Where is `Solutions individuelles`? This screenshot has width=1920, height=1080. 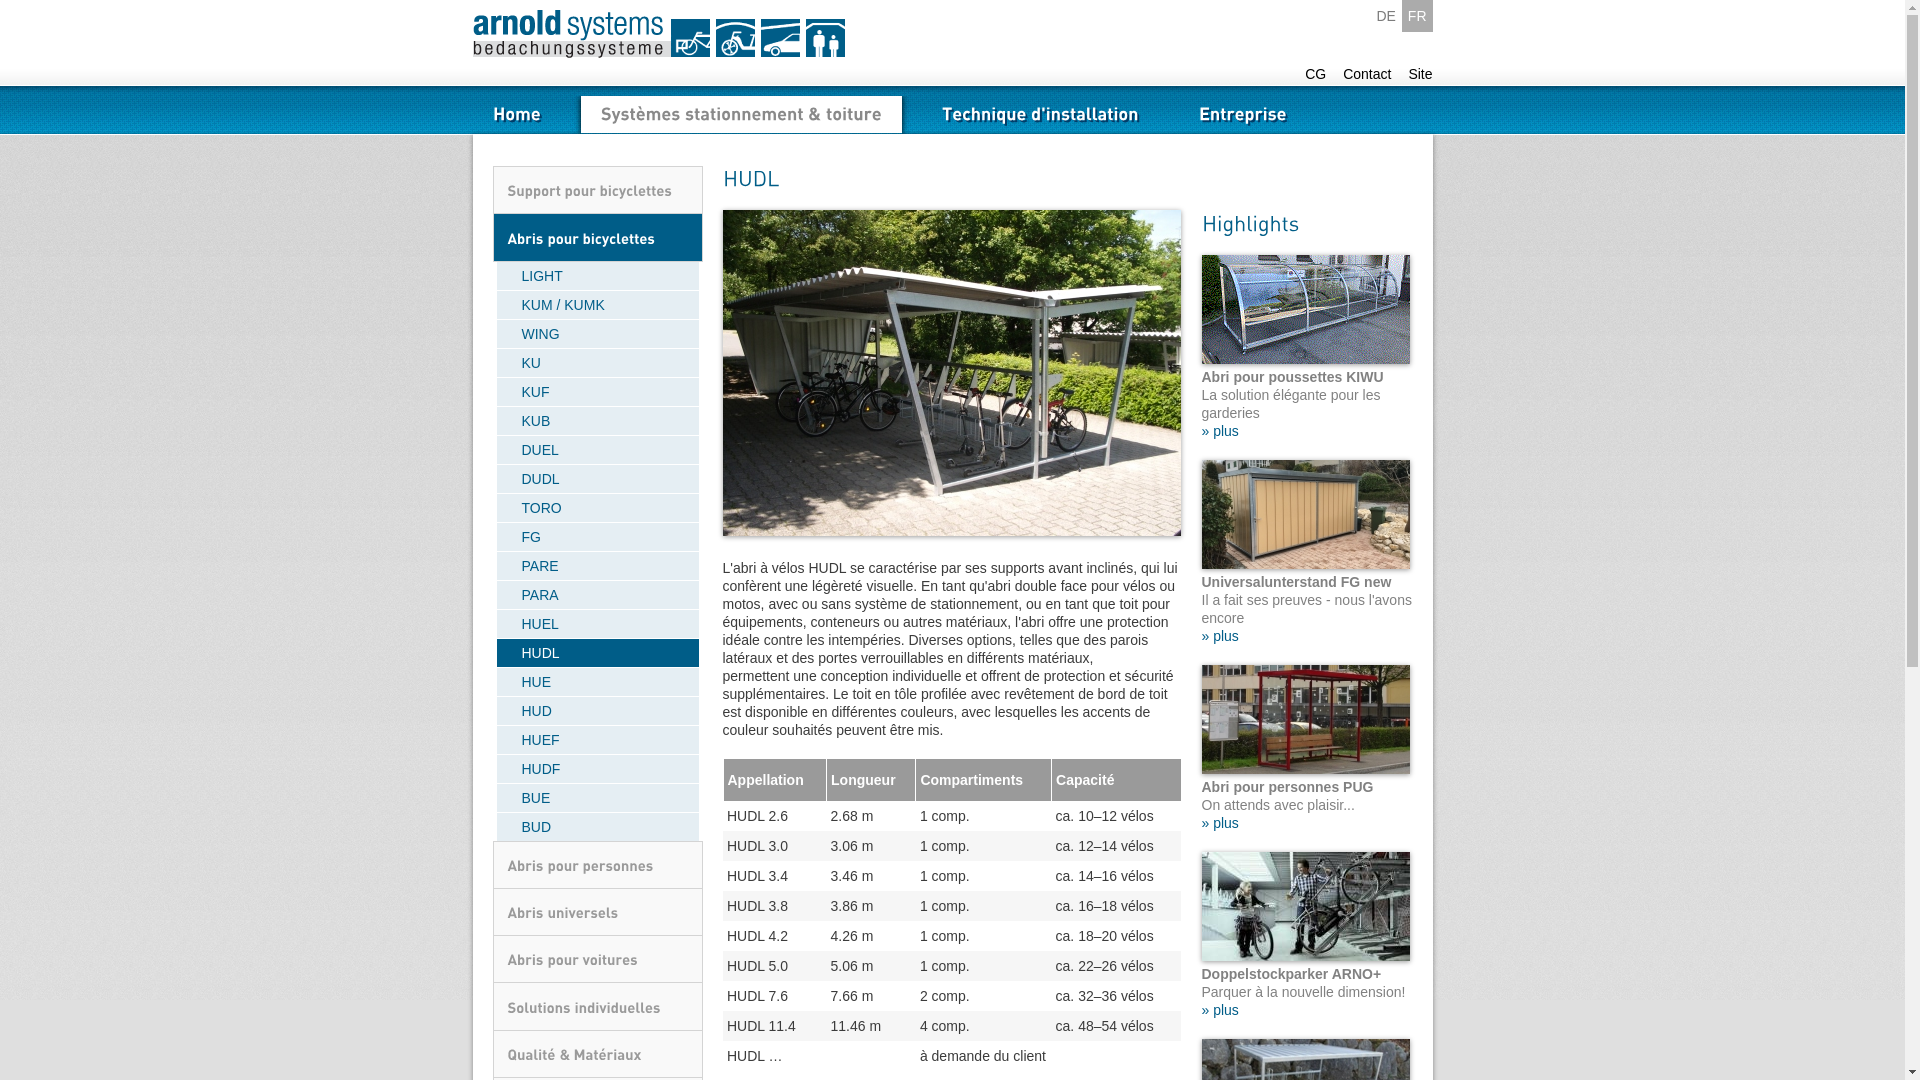
Solutions individuelles is located at coordinates (596, 1006).